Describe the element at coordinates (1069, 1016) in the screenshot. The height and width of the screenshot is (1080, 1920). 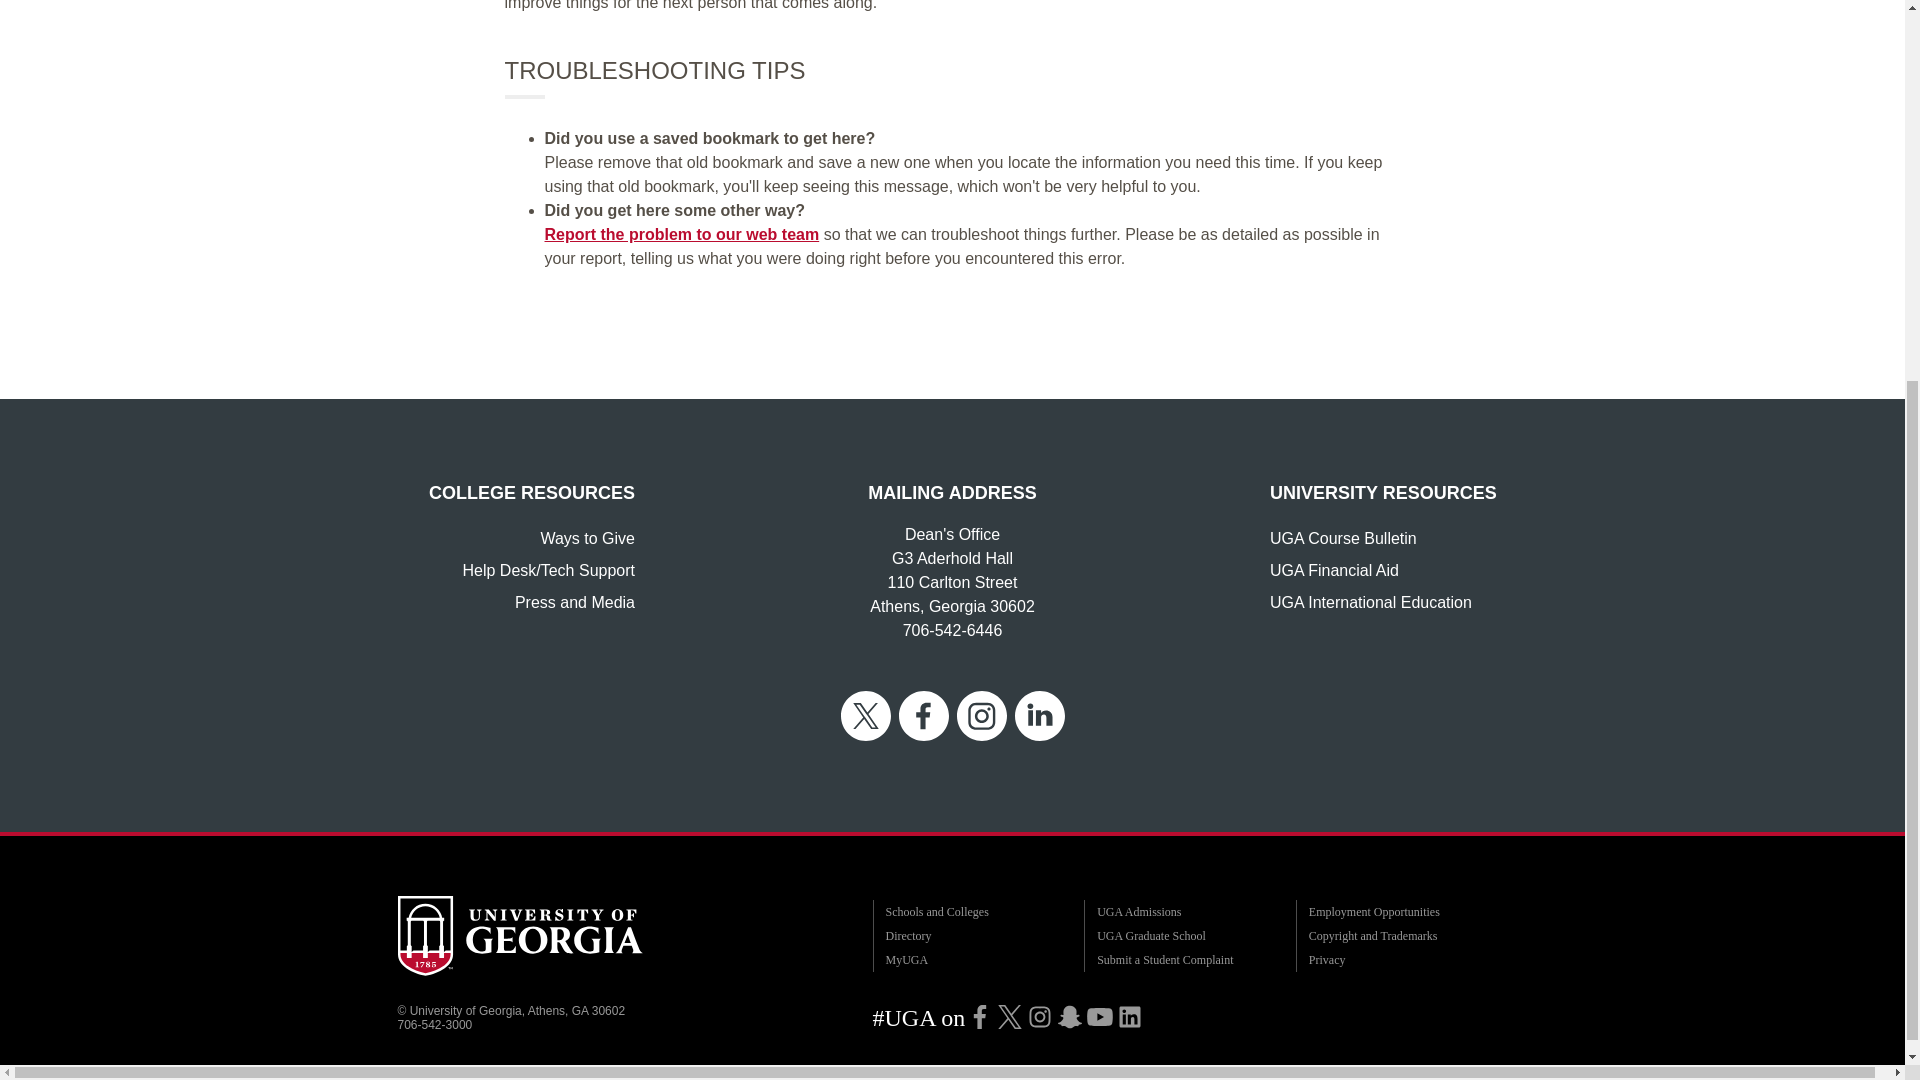
I see `Snapchat` at that location.